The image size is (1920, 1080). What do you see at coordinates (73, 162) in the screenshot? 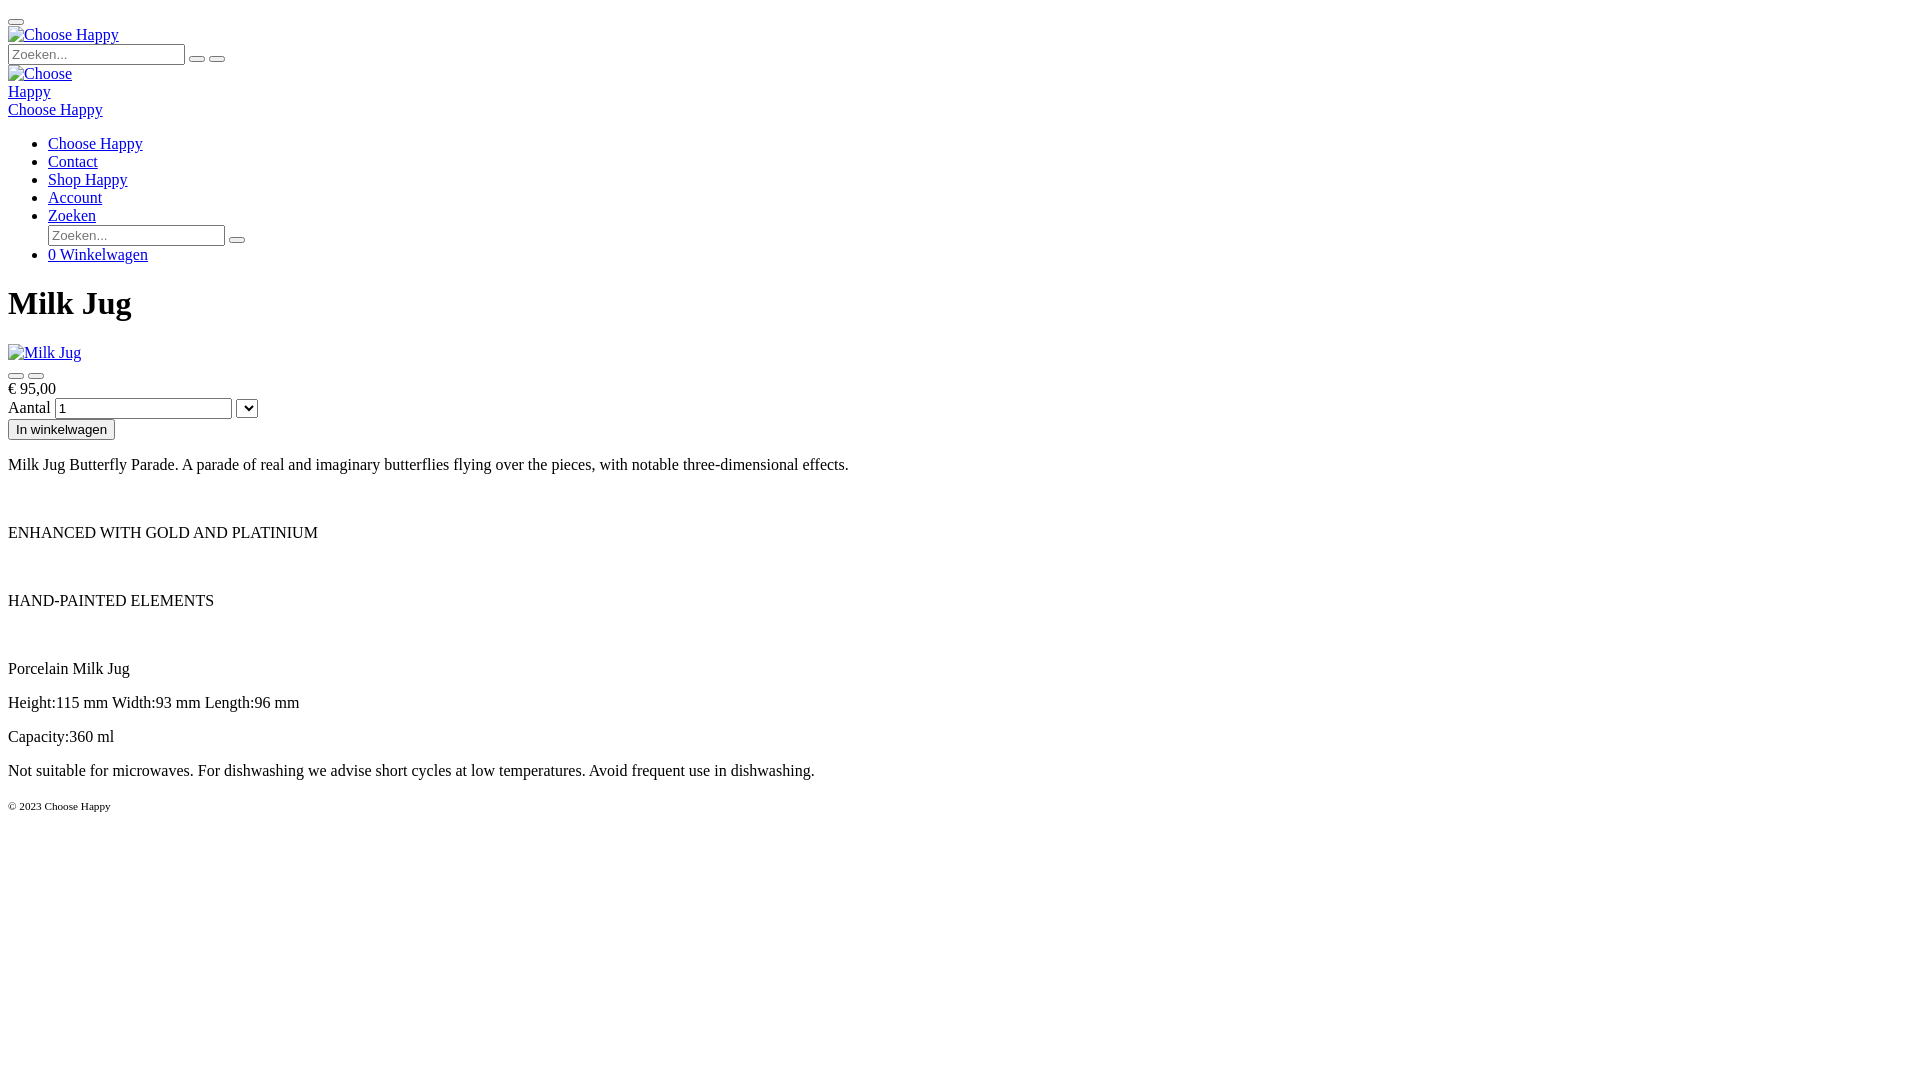
I see `Contact` at bounding box center [73, 162].